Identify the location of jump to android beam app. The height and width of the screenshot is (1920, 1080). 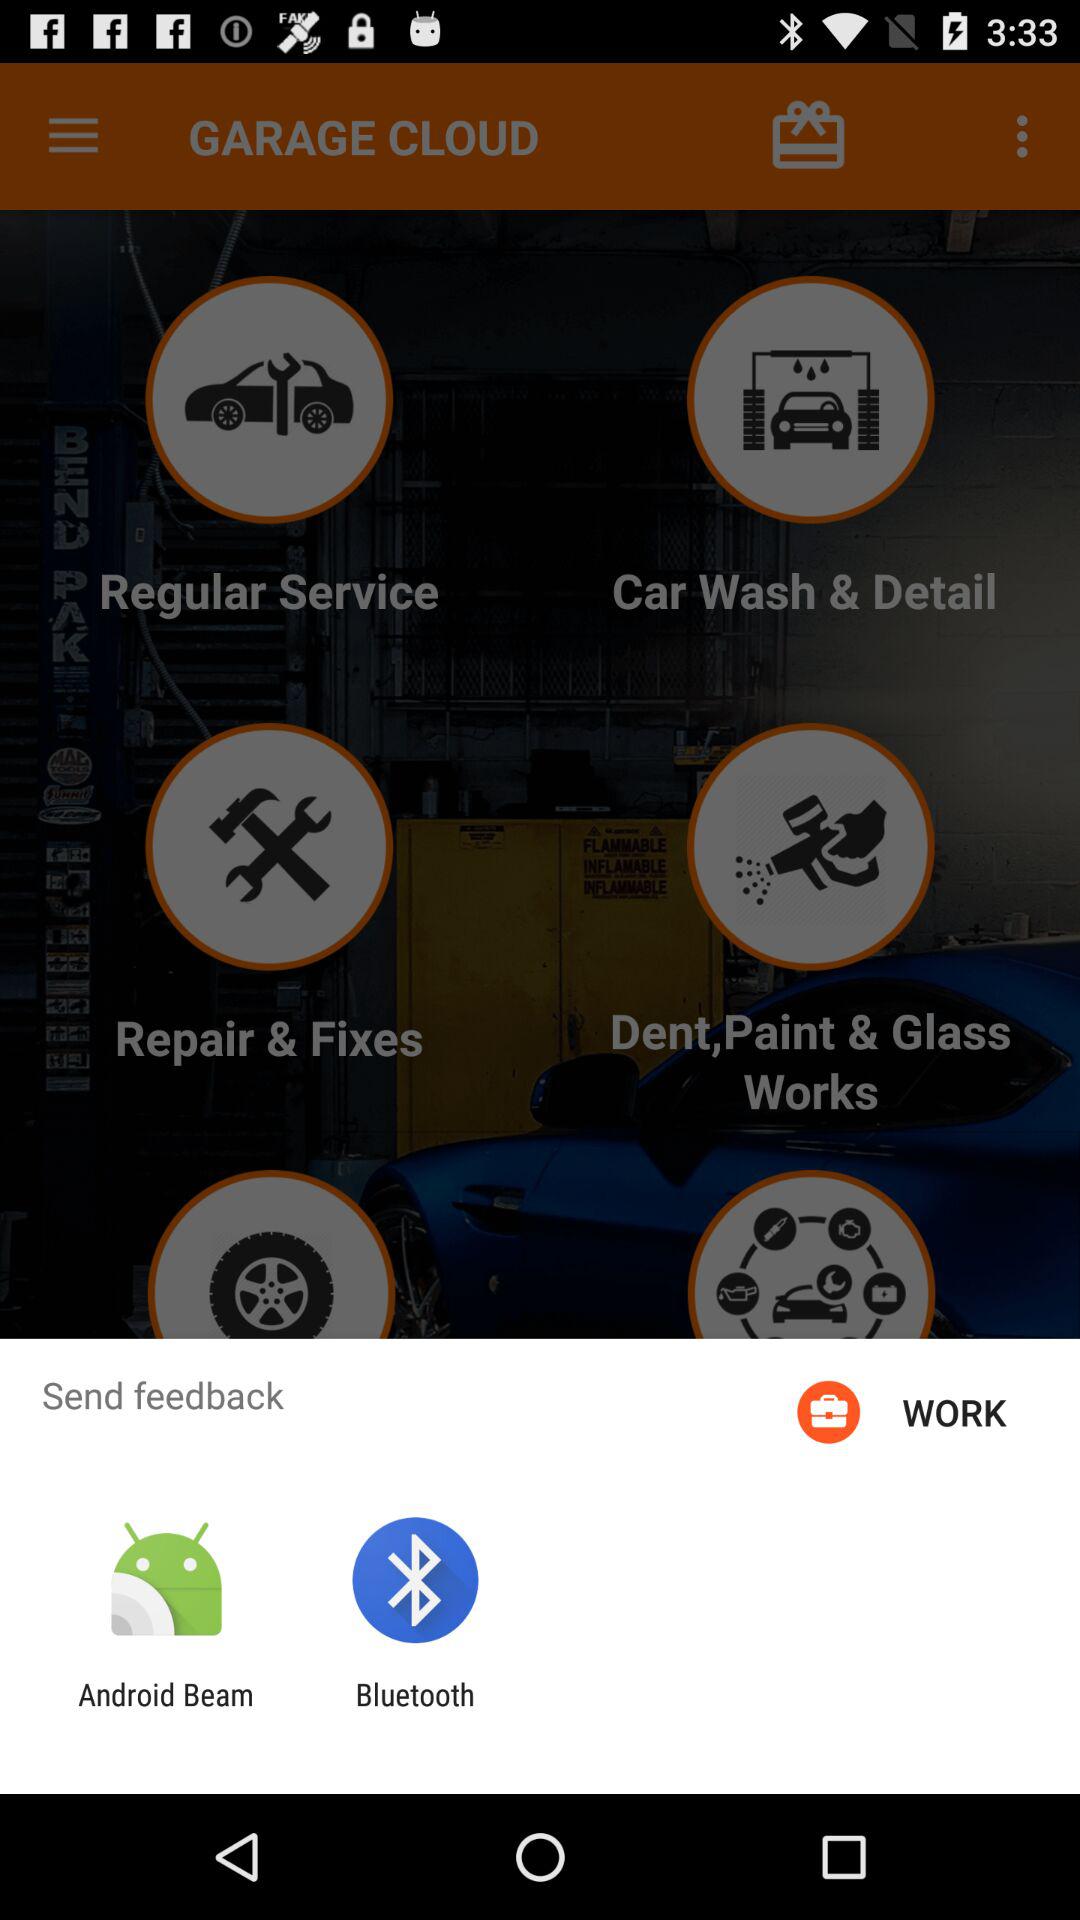
(166, 1712).